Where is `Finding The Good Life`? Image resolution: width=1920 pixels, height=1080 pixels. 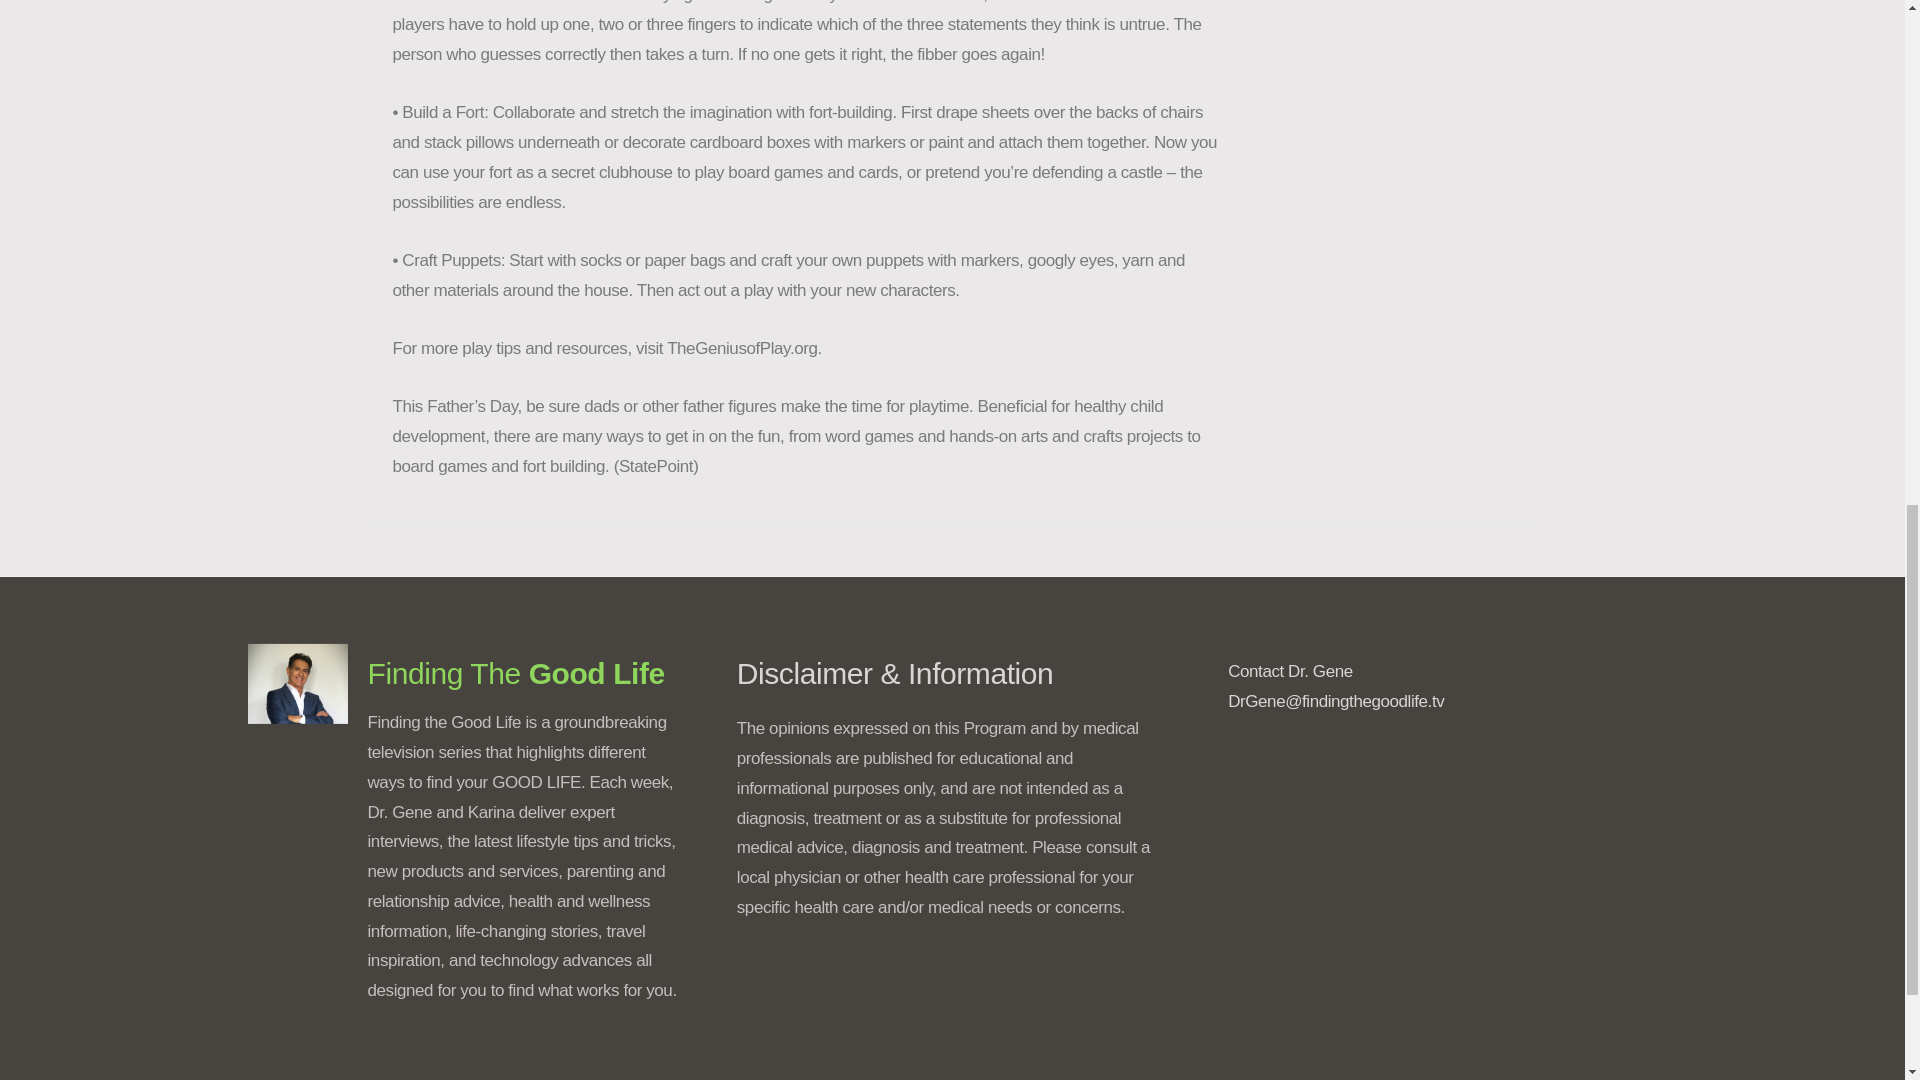
Finding The Good Life is located at coordinates (516, 673).